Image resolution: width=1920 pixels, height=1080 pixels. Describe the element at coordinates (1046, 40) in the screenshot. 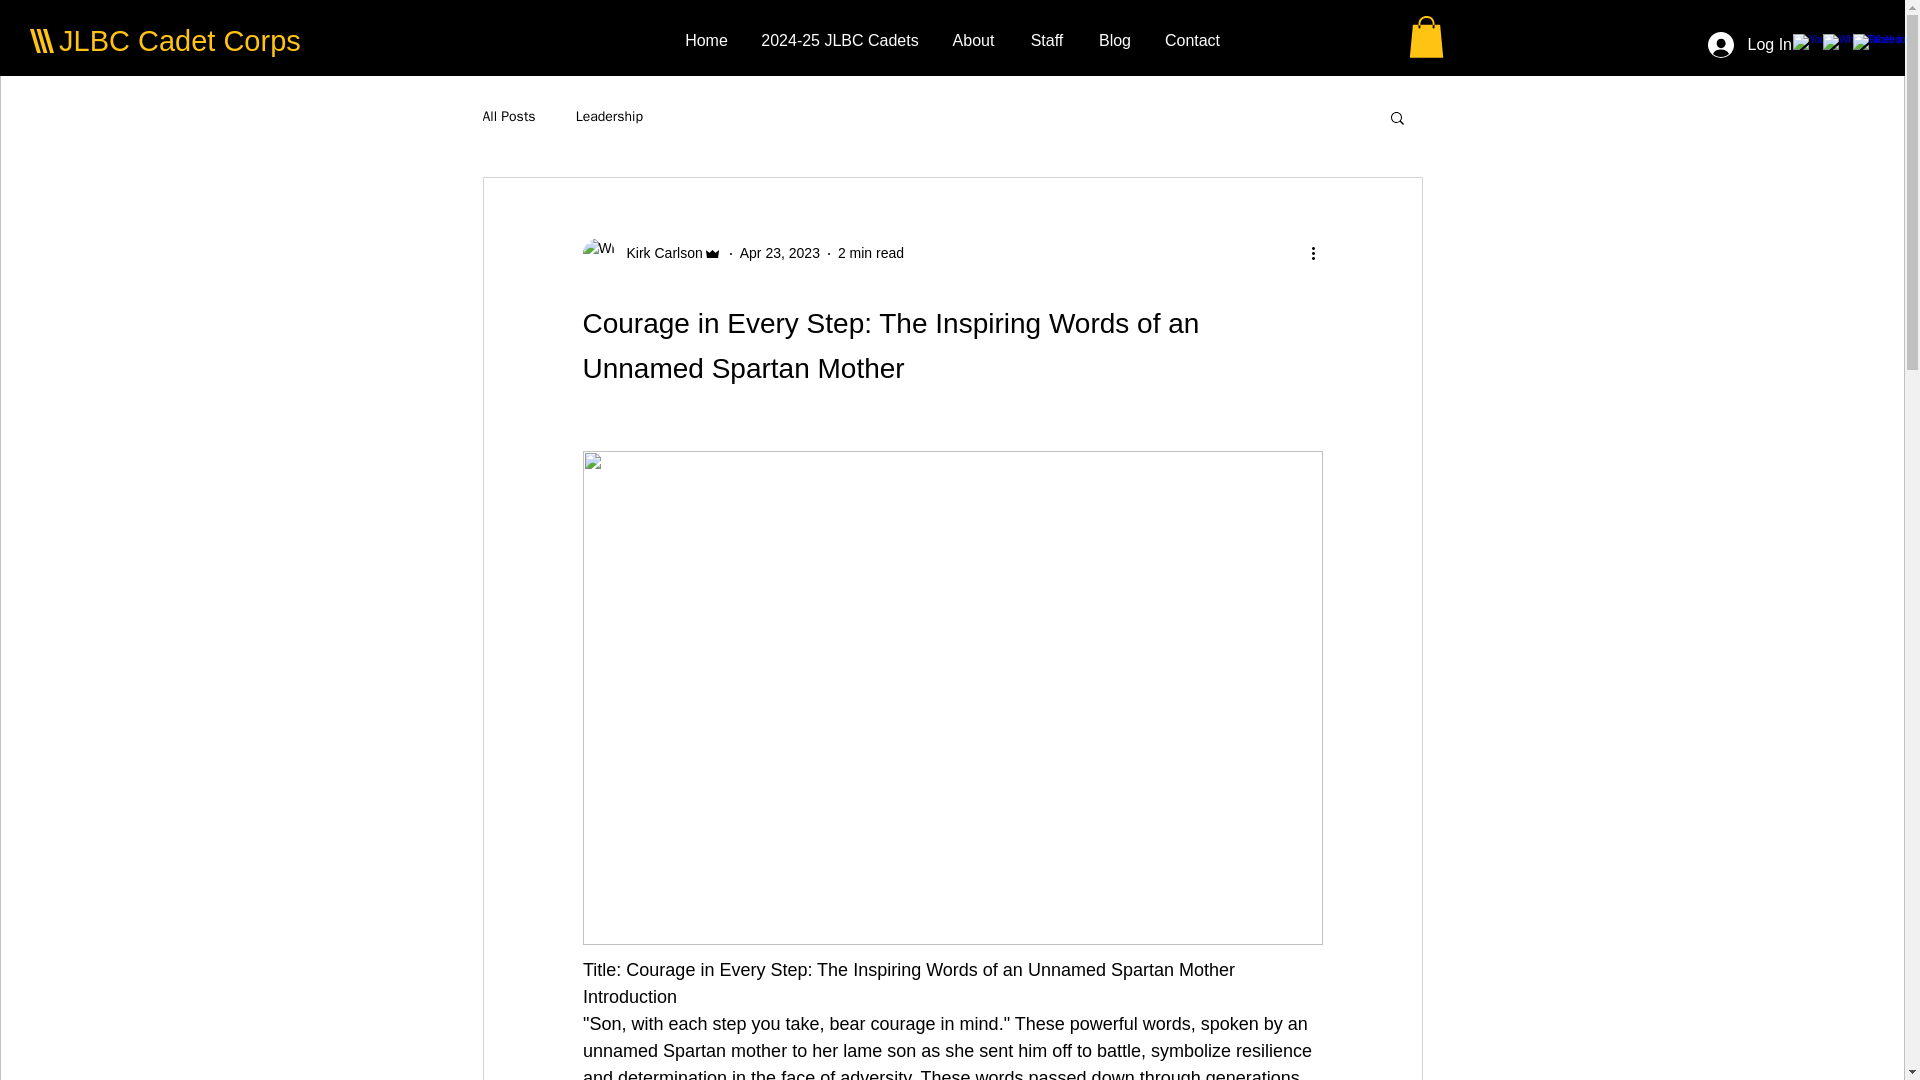

I see `Staff` at that location.